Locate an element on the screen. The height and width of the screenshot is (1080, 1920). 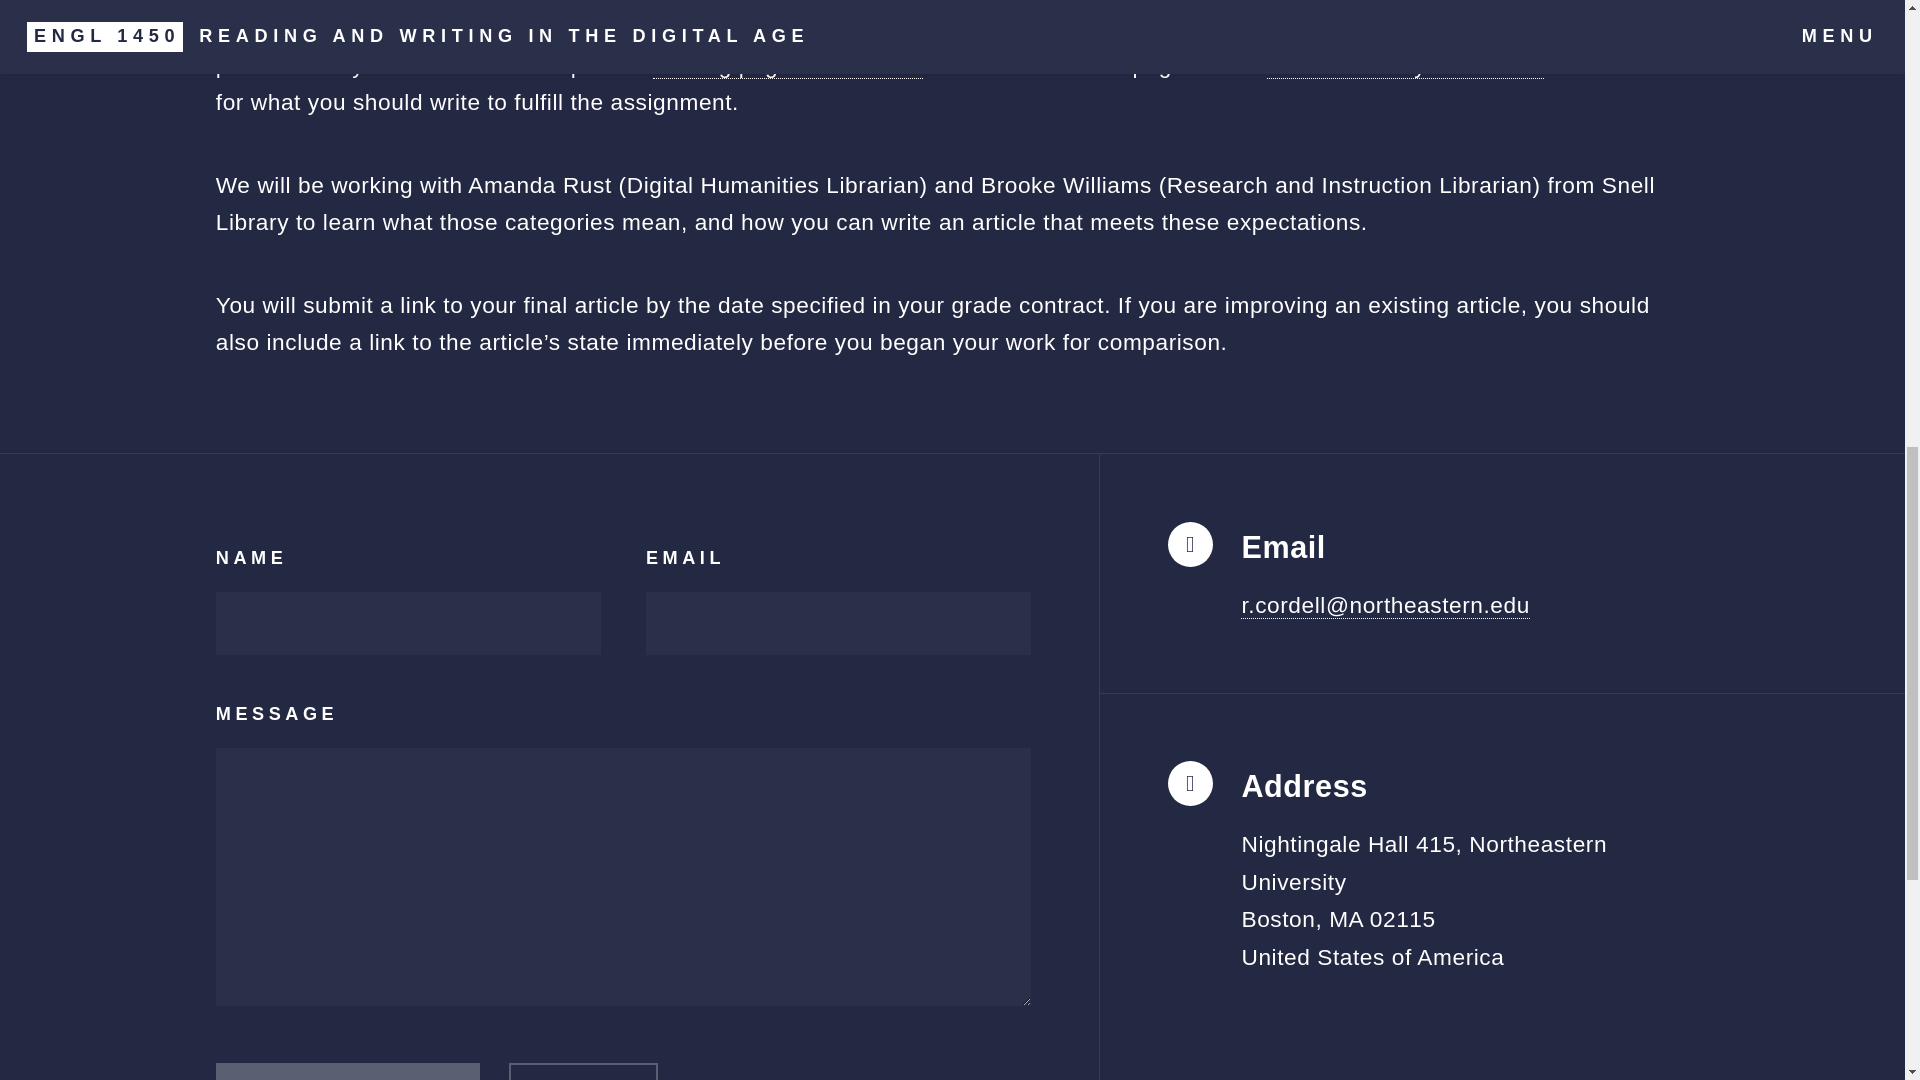
training page for students is located at coordinates (788, 64).